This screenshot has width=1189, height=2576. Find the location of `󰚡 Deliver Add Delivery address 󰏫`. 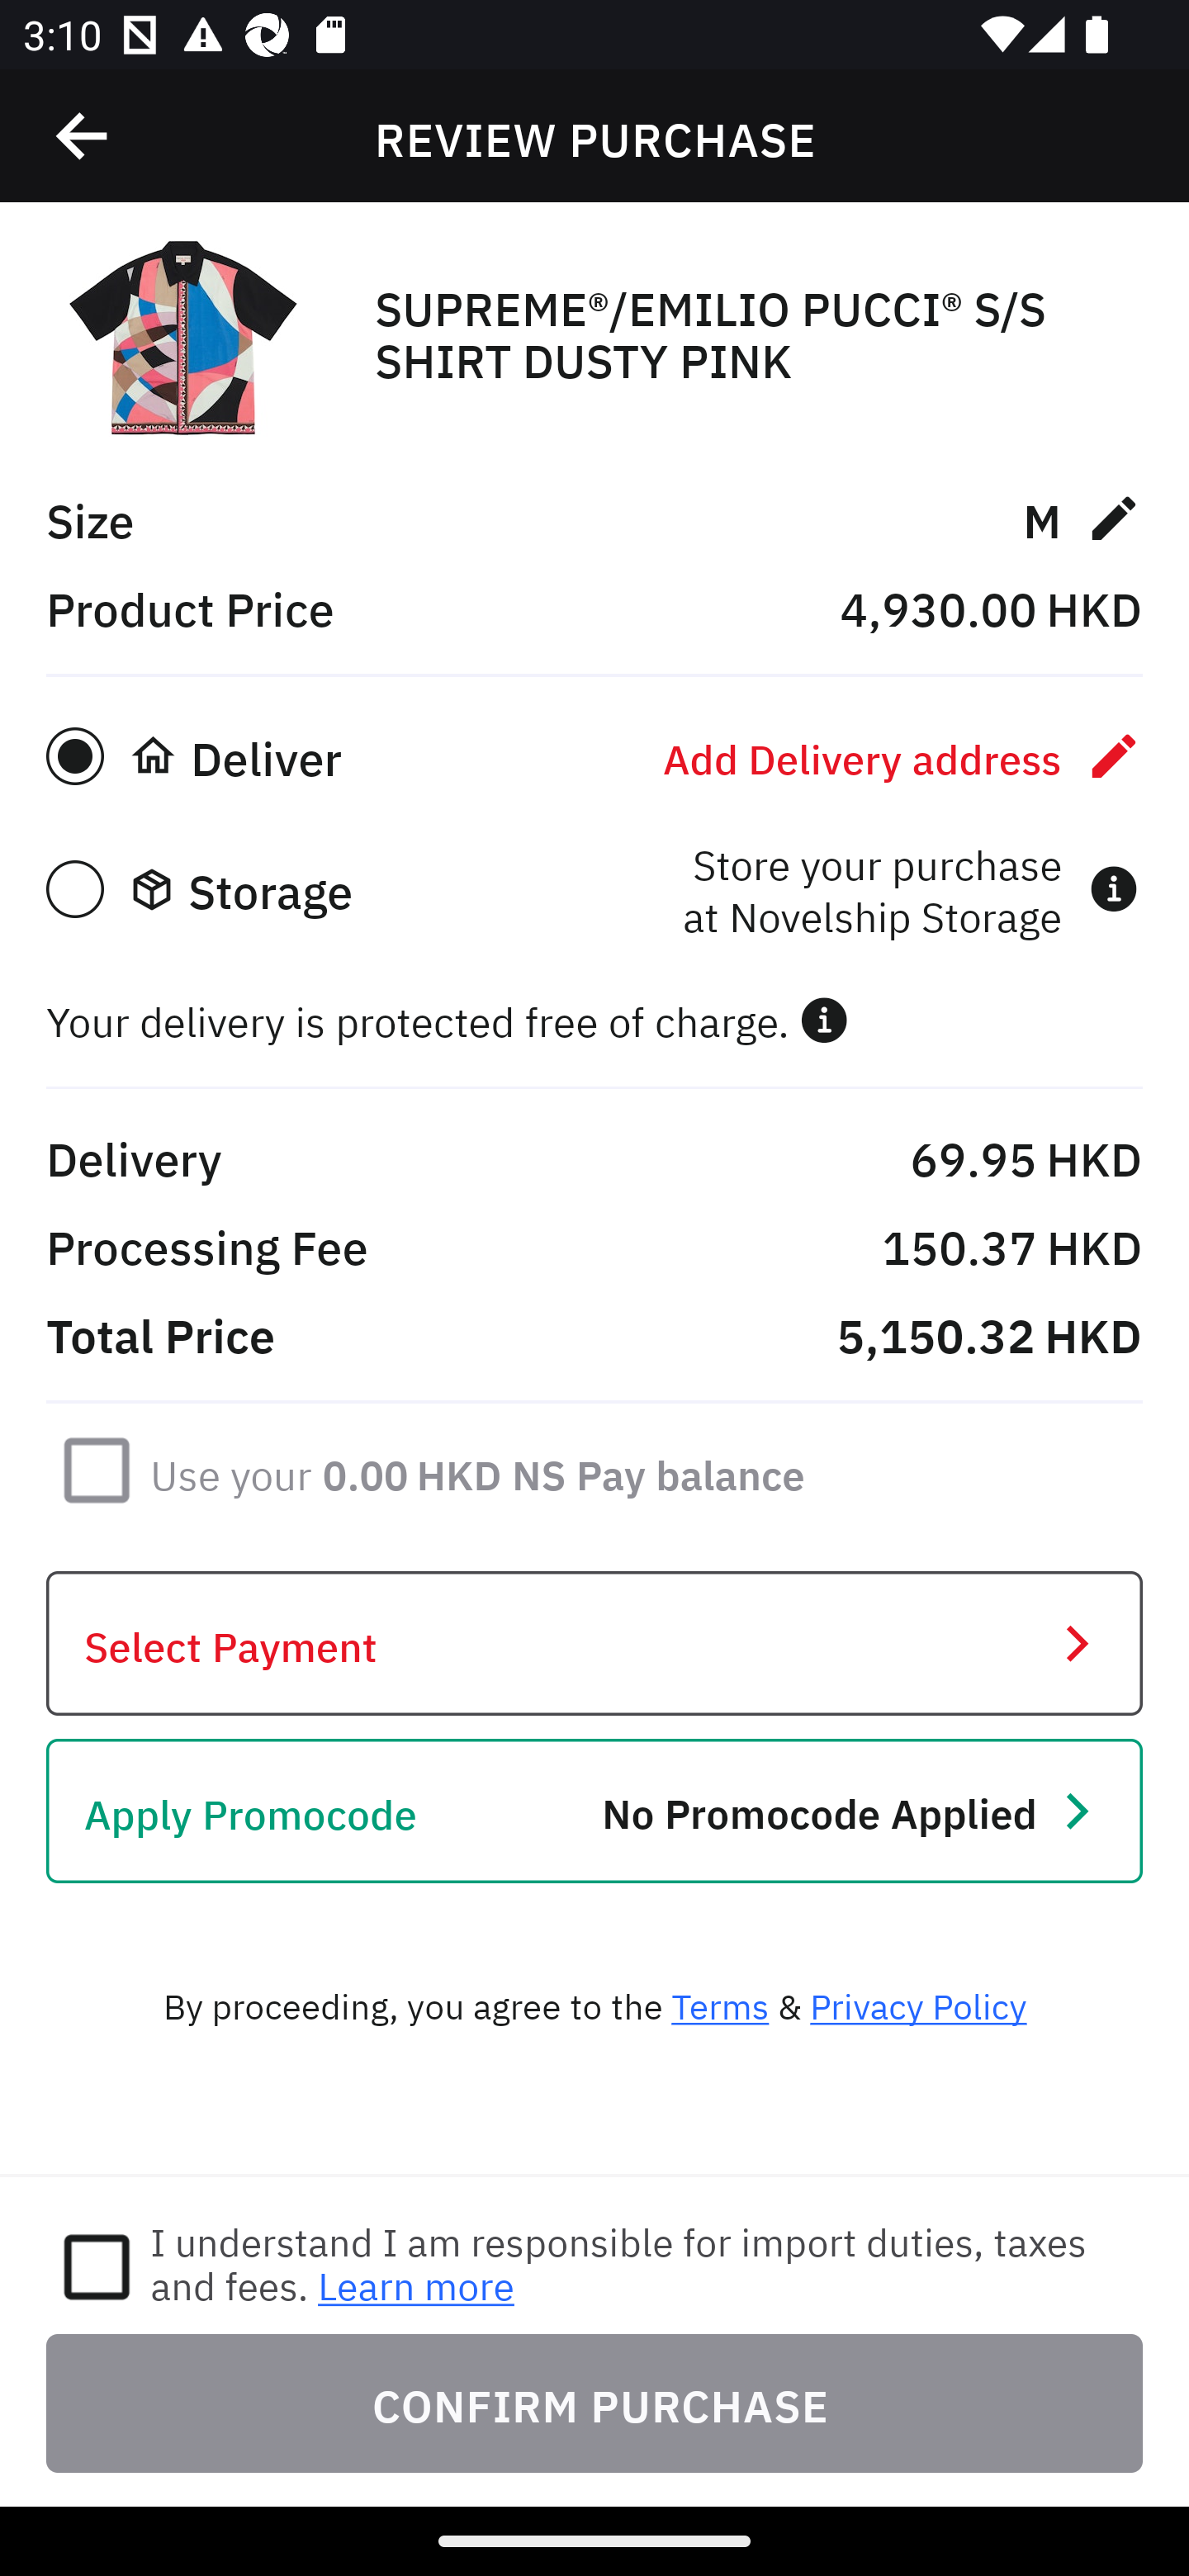

󰚡 Deliver Add Delivery address 󰏫 is located at coordinates (594, 755).